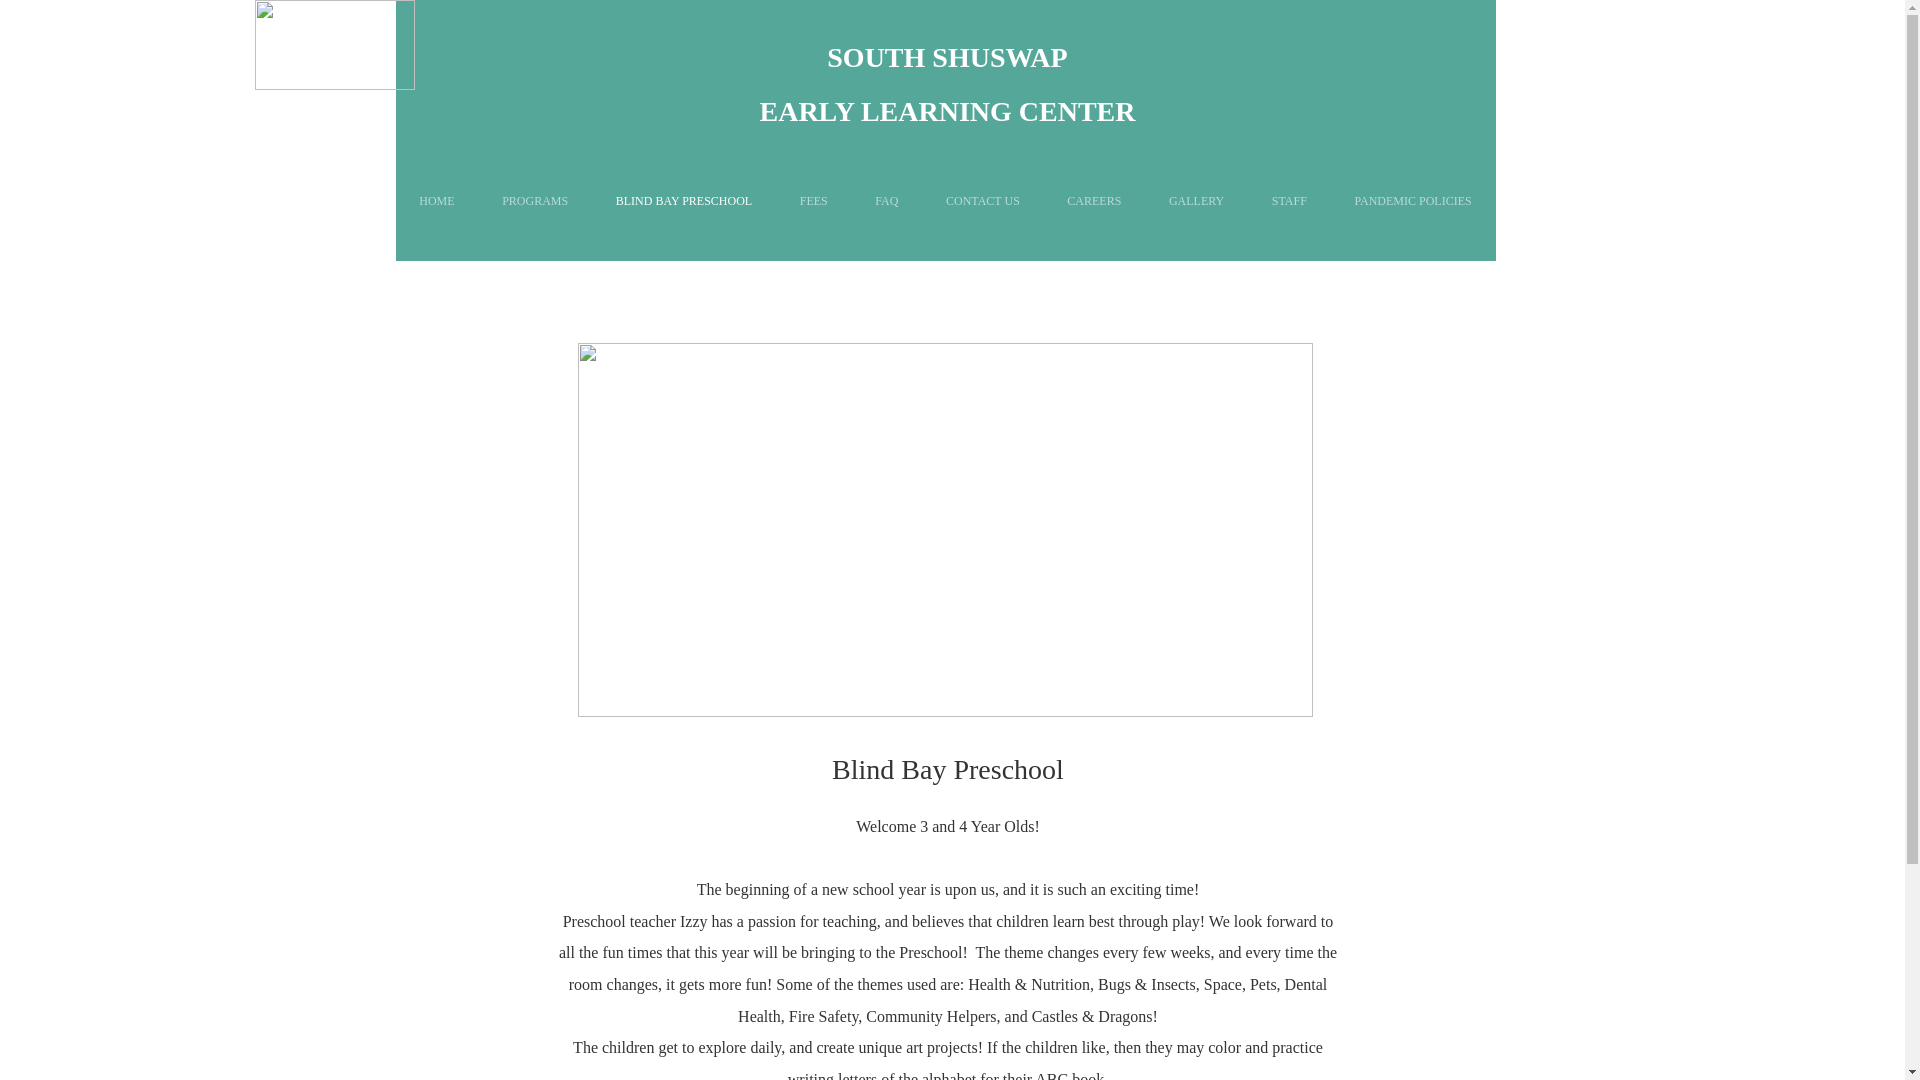 The width and height of the screenshot is (1920, 1080). What do you see at coordinates (1412, 200) in the screenshot?
I see `PANDEMIC POLICIES` at bounding box center [1412, 200].